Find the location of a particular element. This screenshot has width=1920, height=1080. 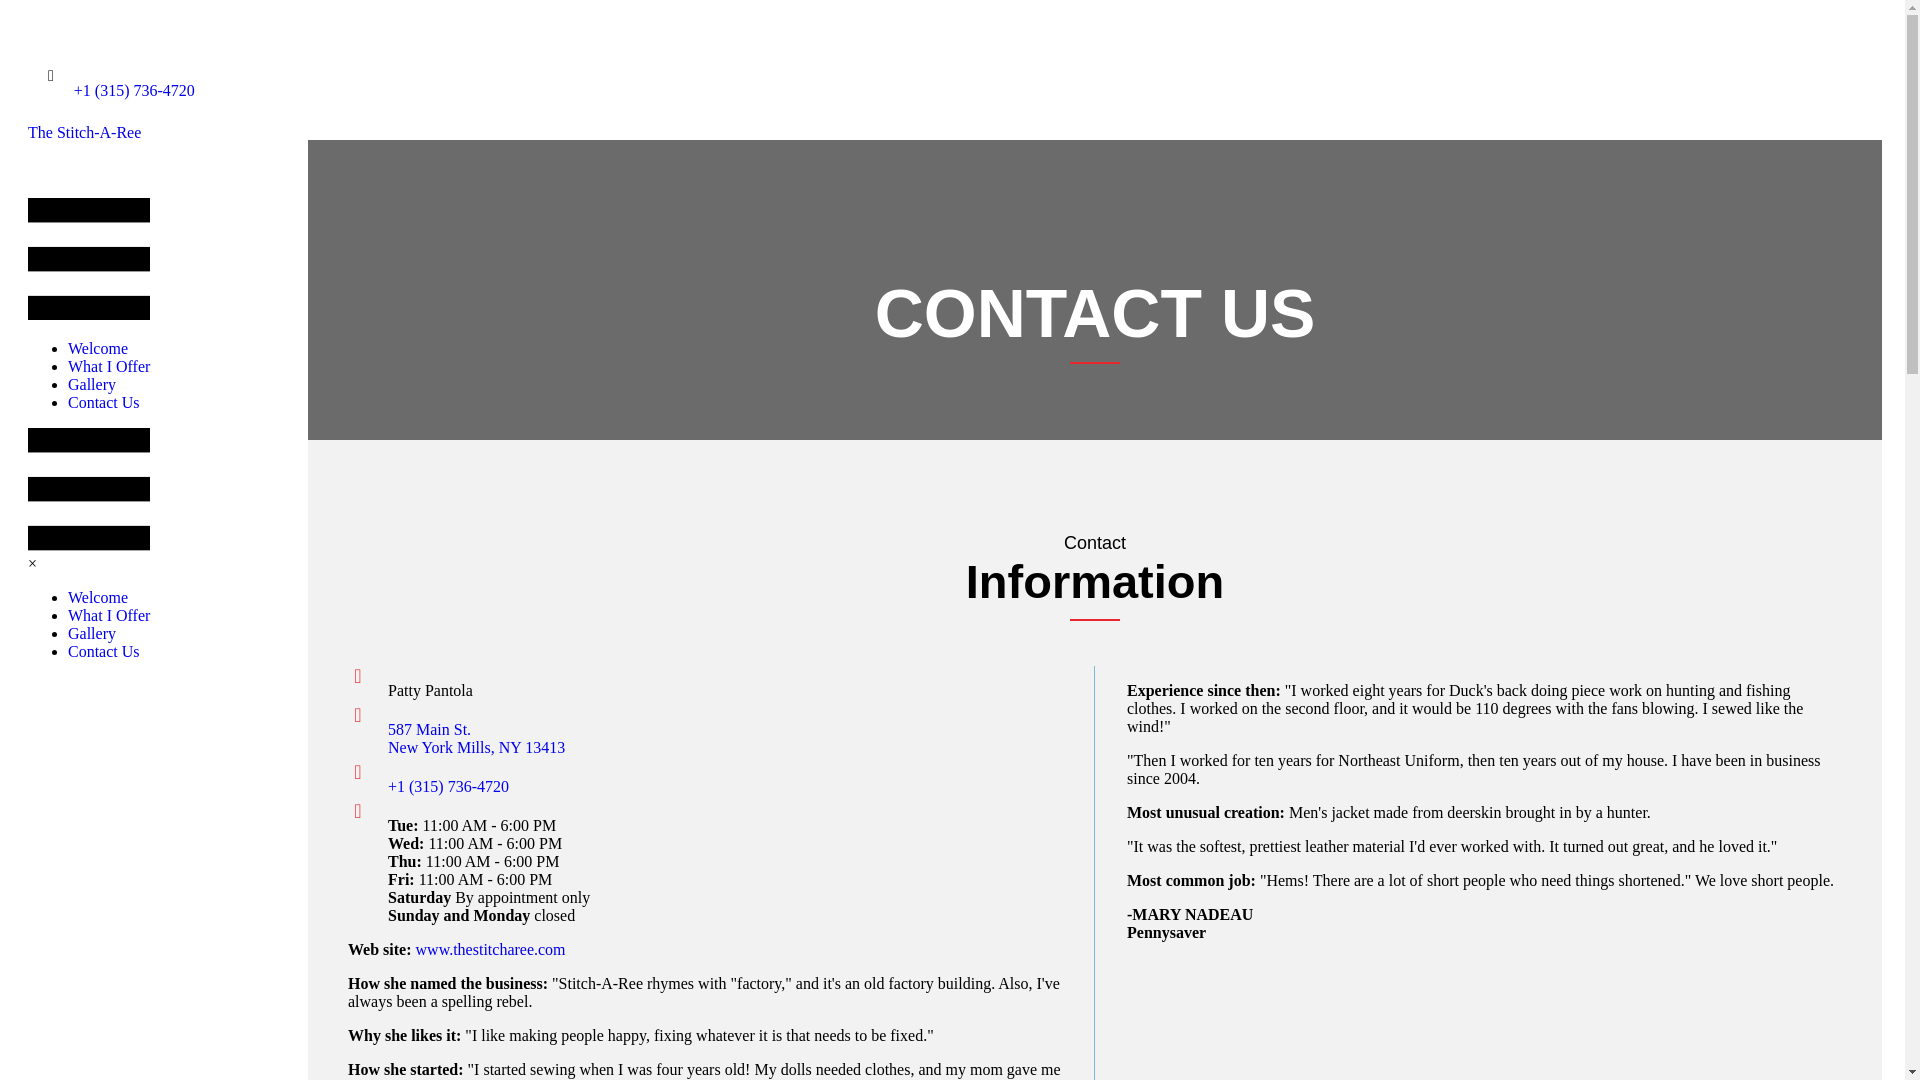

What I Offer is located at coordinates (98, 596).